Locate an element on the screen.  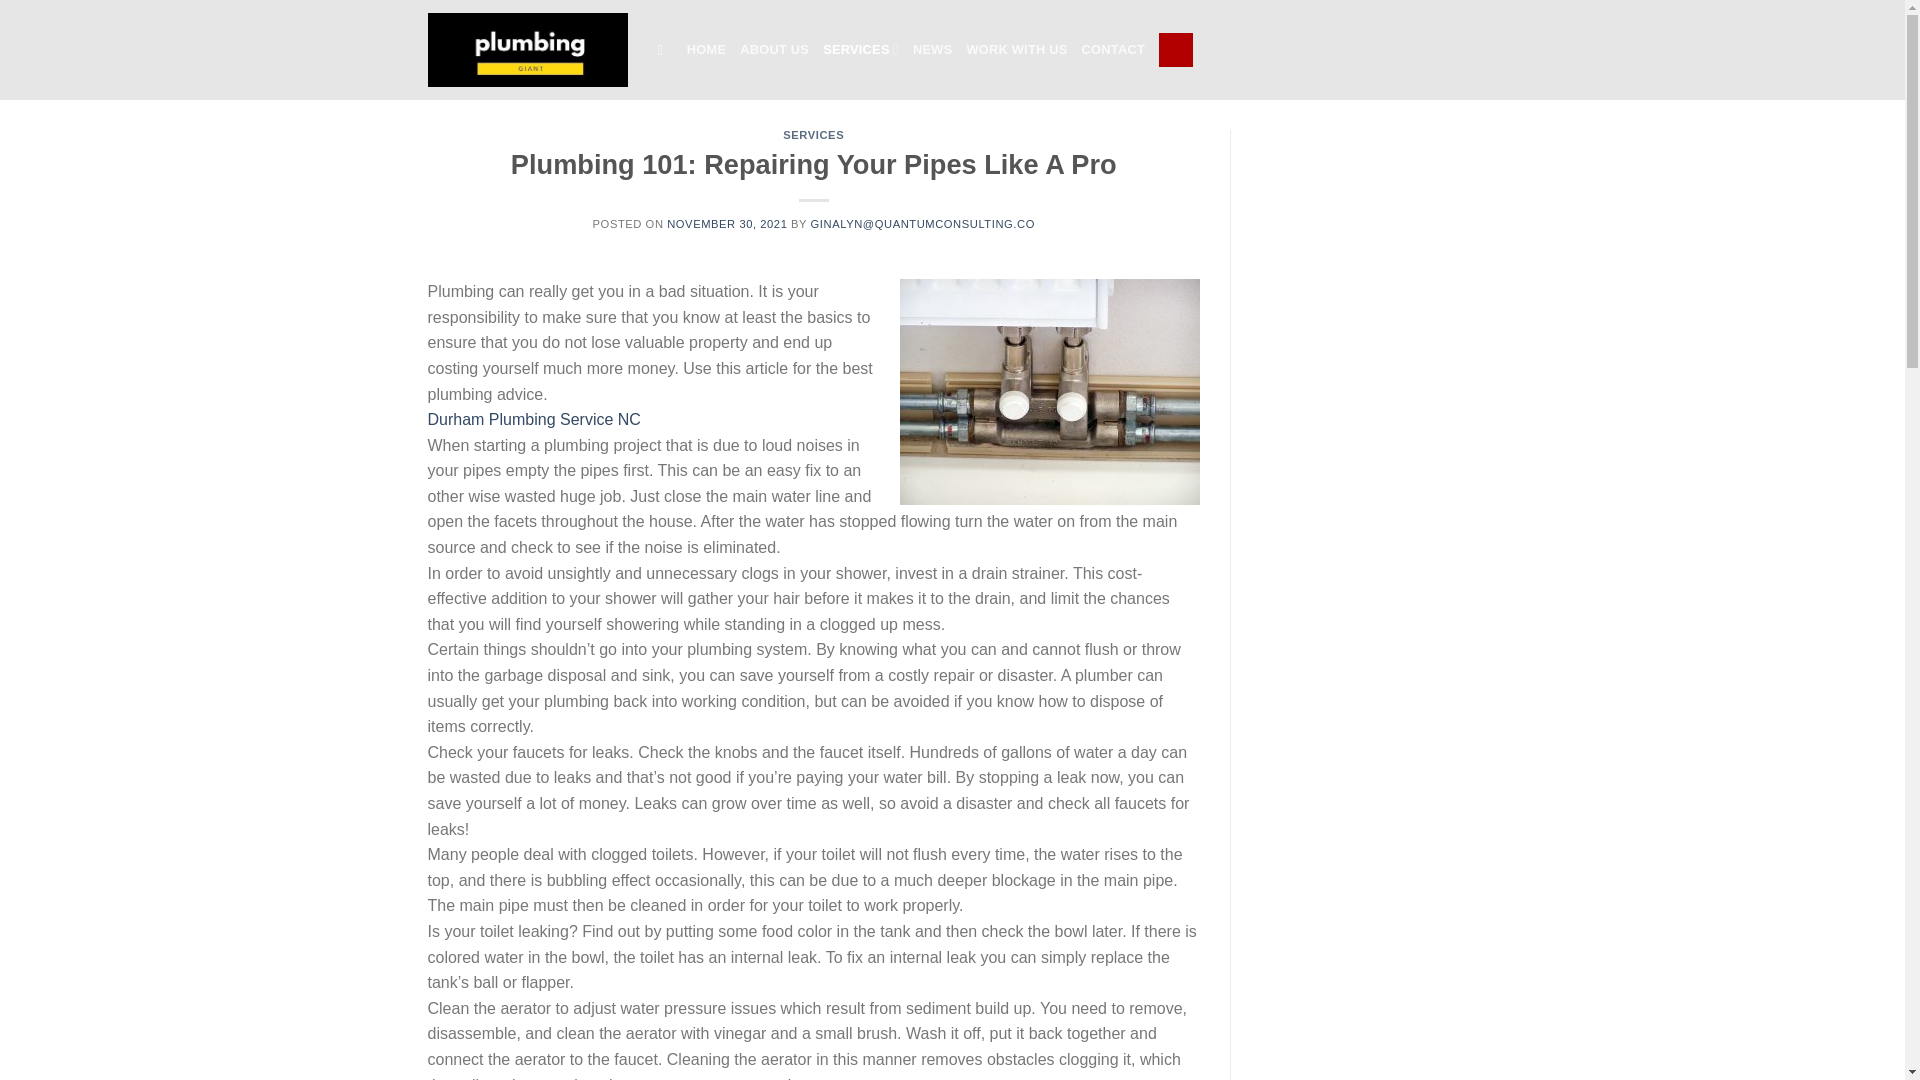
NOVEMBER 30, 2021 is located at coordinates (726, 224).